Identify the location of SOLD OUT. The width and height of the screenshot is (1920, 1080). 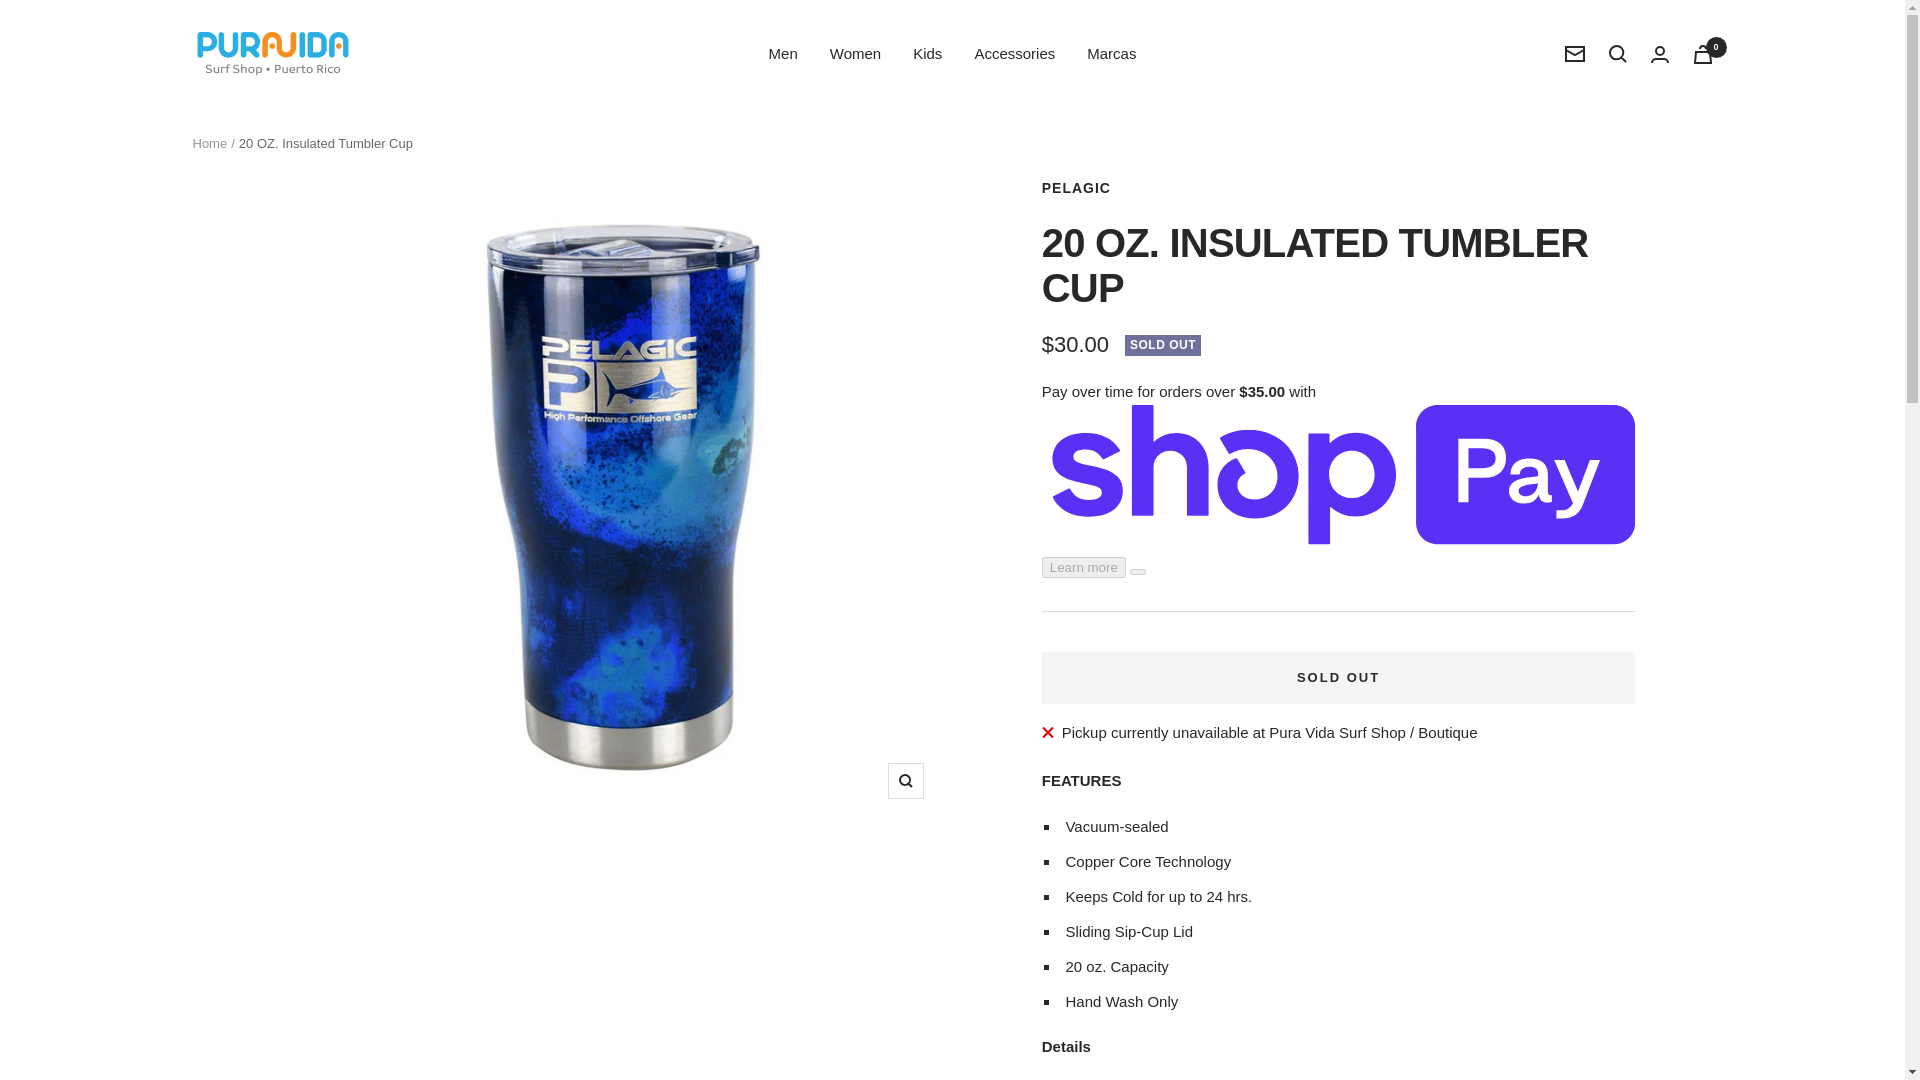
(1338, 678).